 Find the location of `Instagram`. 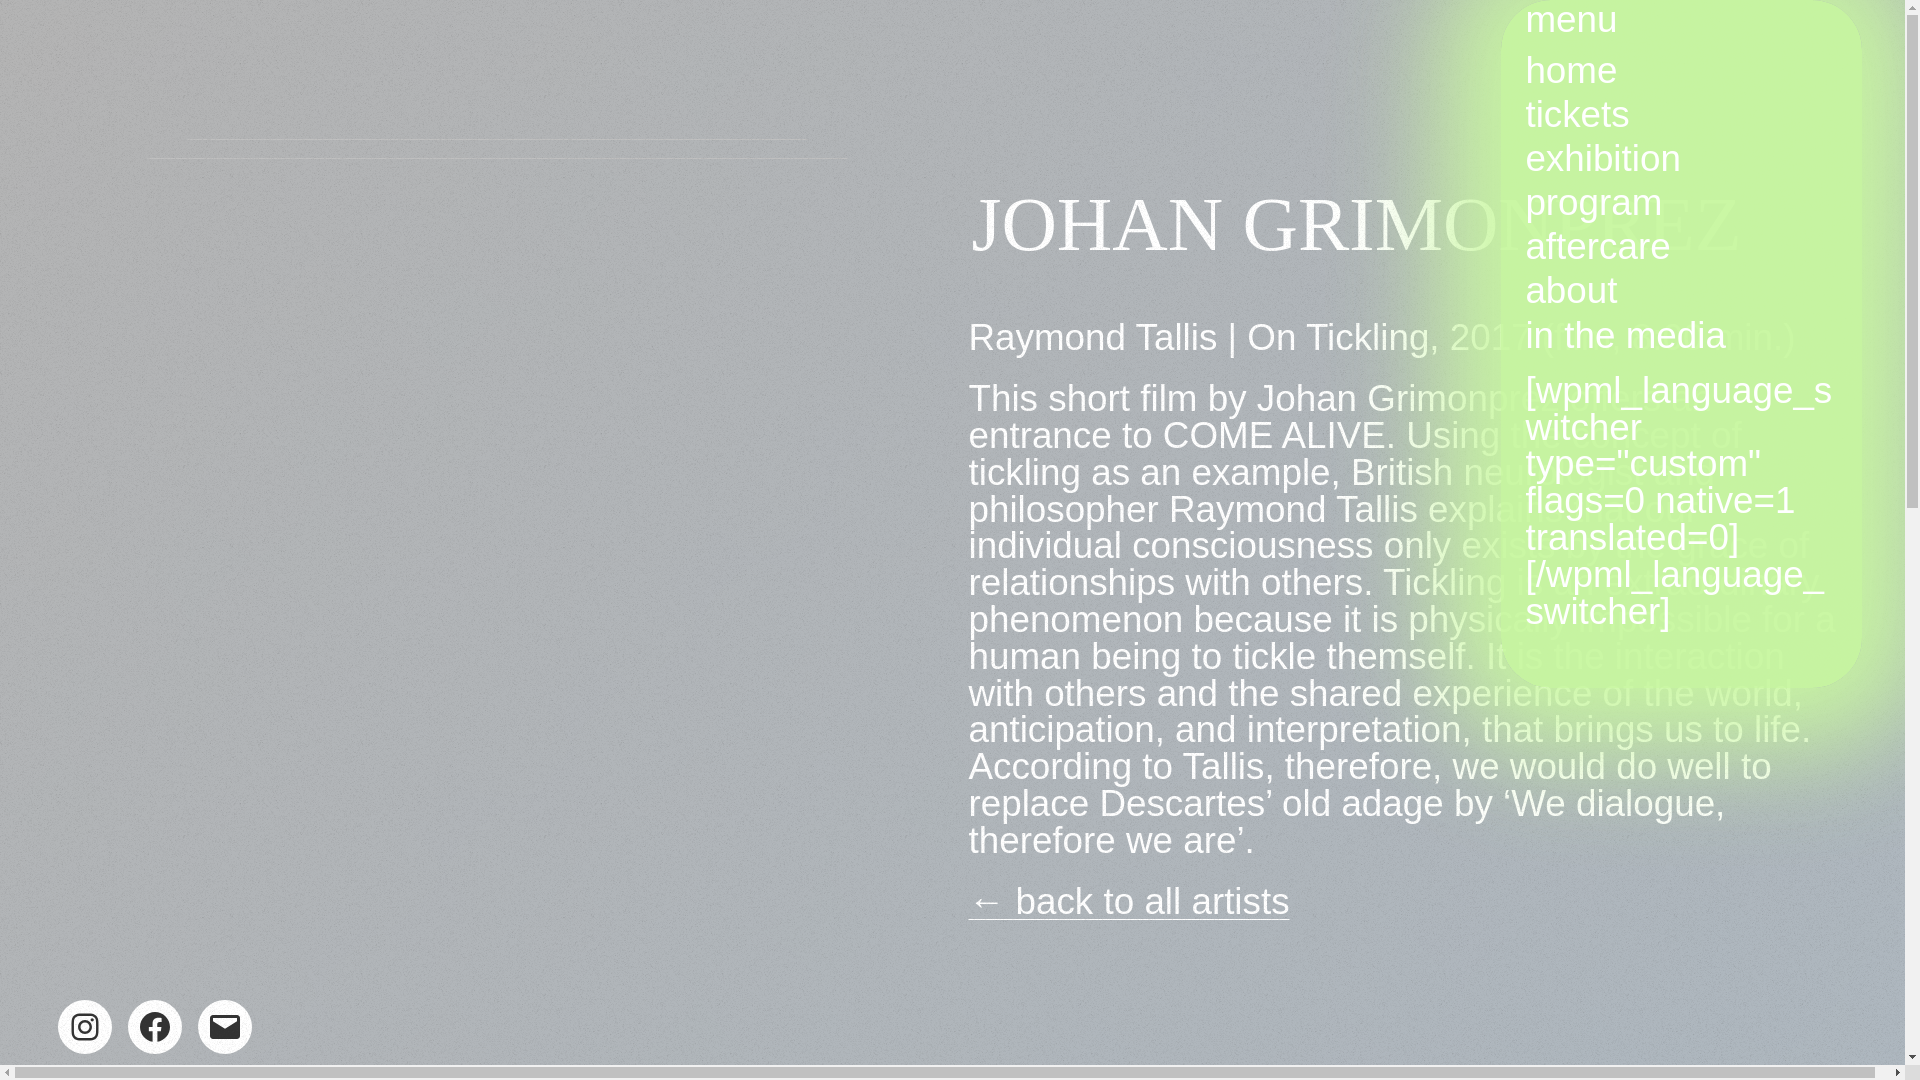

Instagram is located at coordinates (84, 1027).